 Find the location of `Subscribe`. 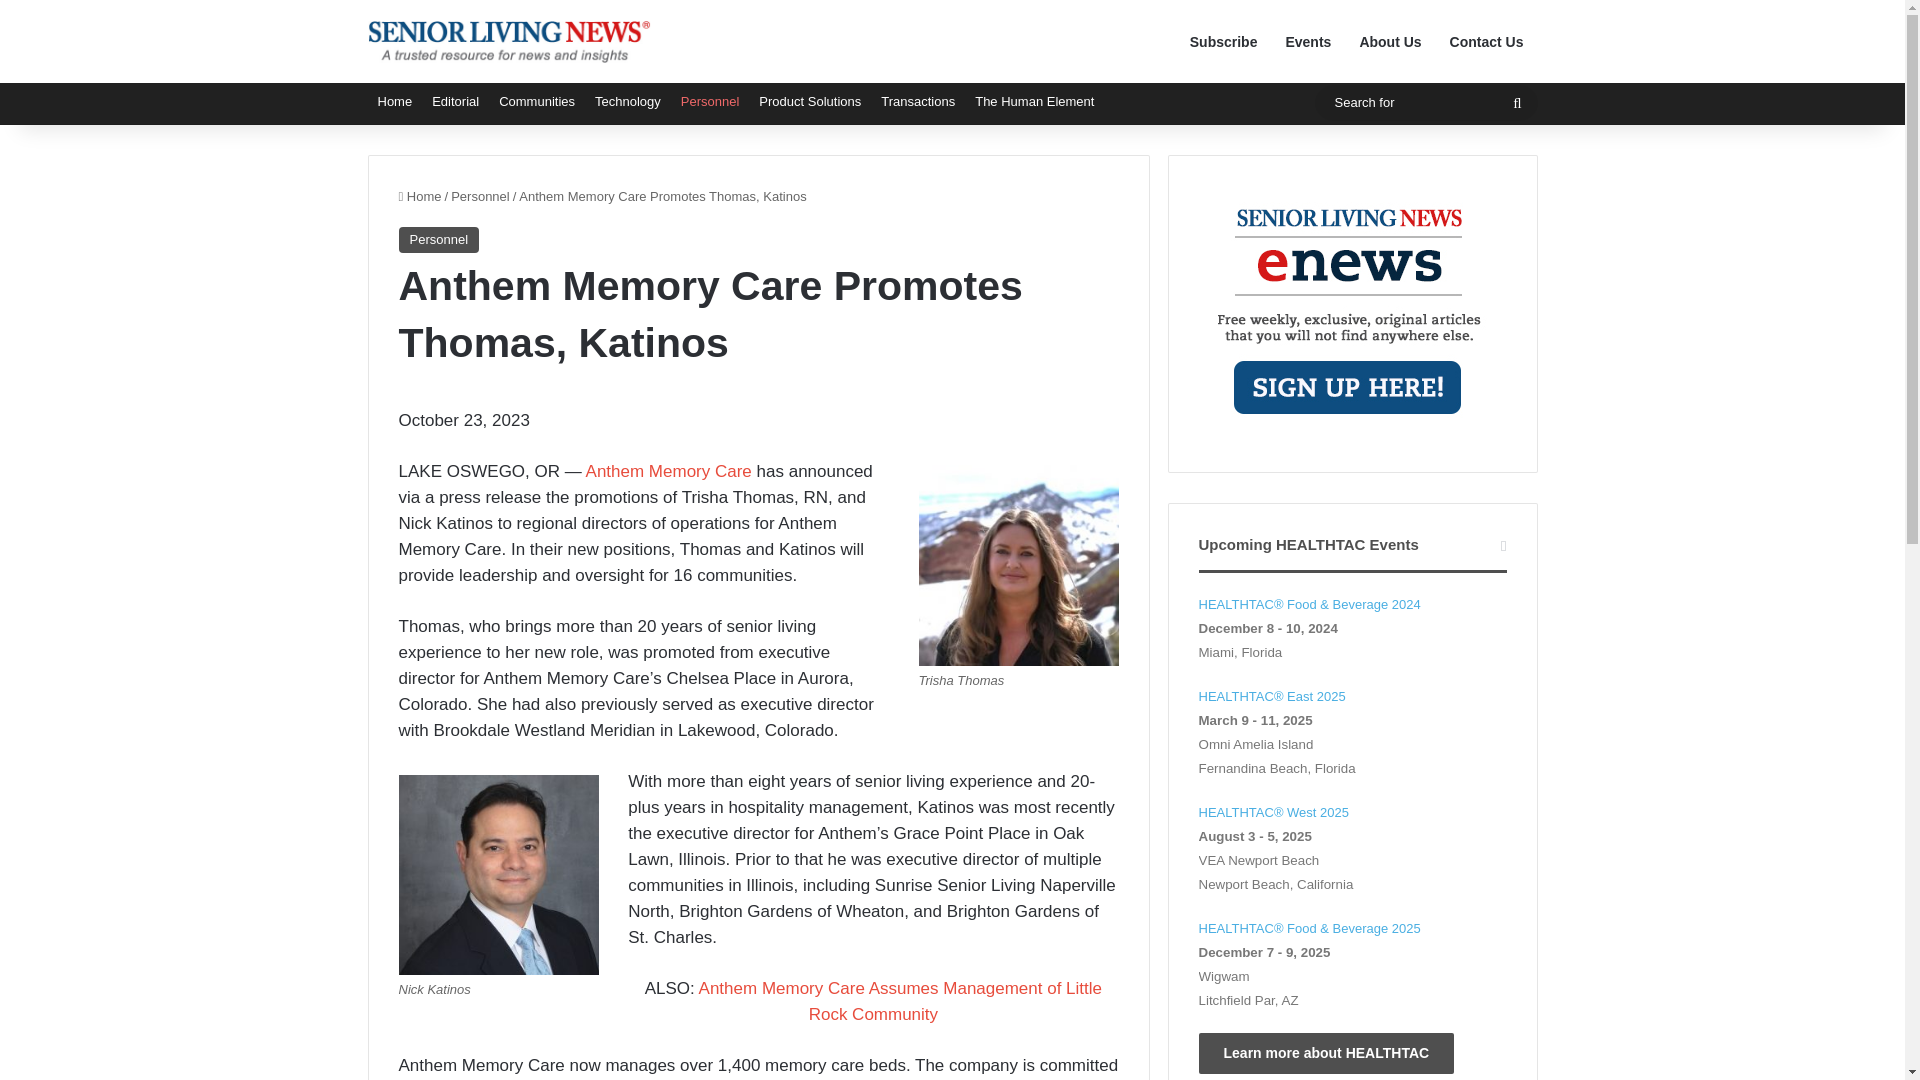

Subscribe is located at coordinates (1223, 42).